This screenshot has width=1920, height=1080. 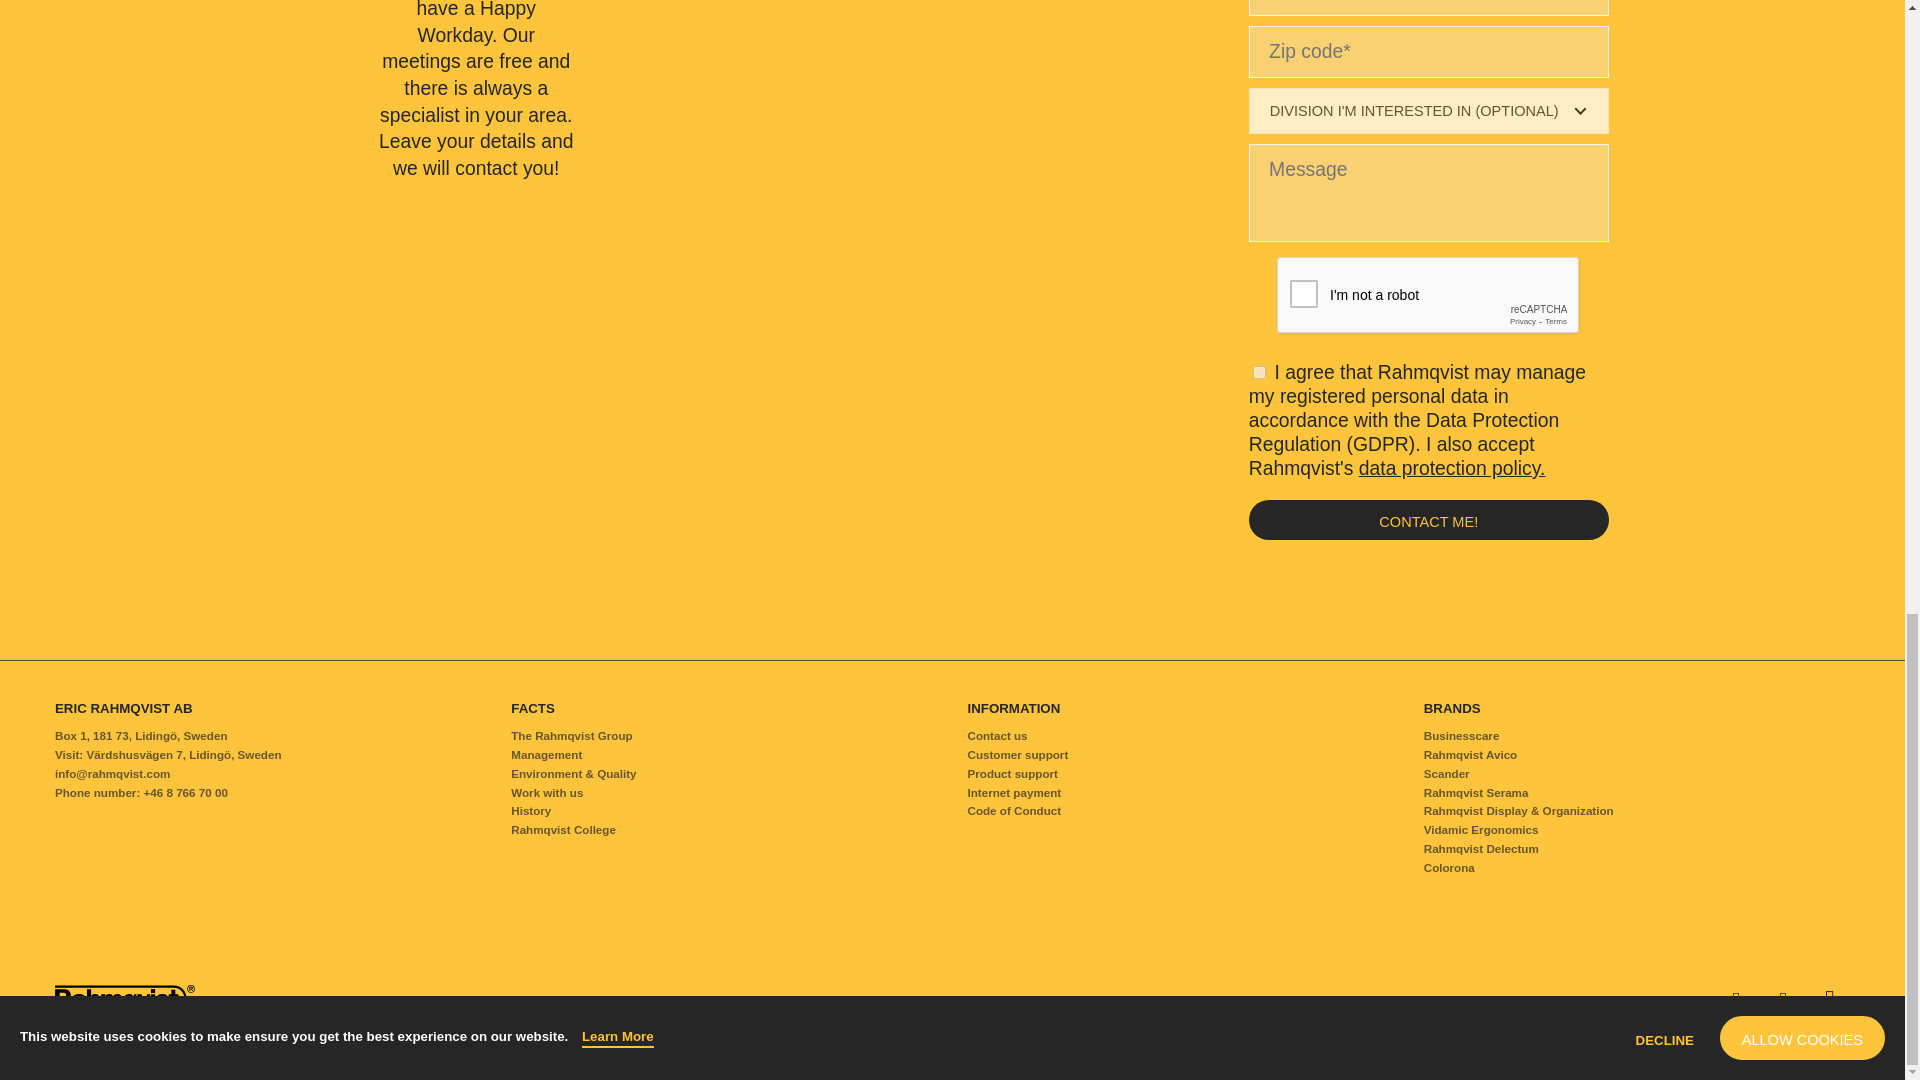 I want to click on Rahmqvist College, so click(x=563, y=828).